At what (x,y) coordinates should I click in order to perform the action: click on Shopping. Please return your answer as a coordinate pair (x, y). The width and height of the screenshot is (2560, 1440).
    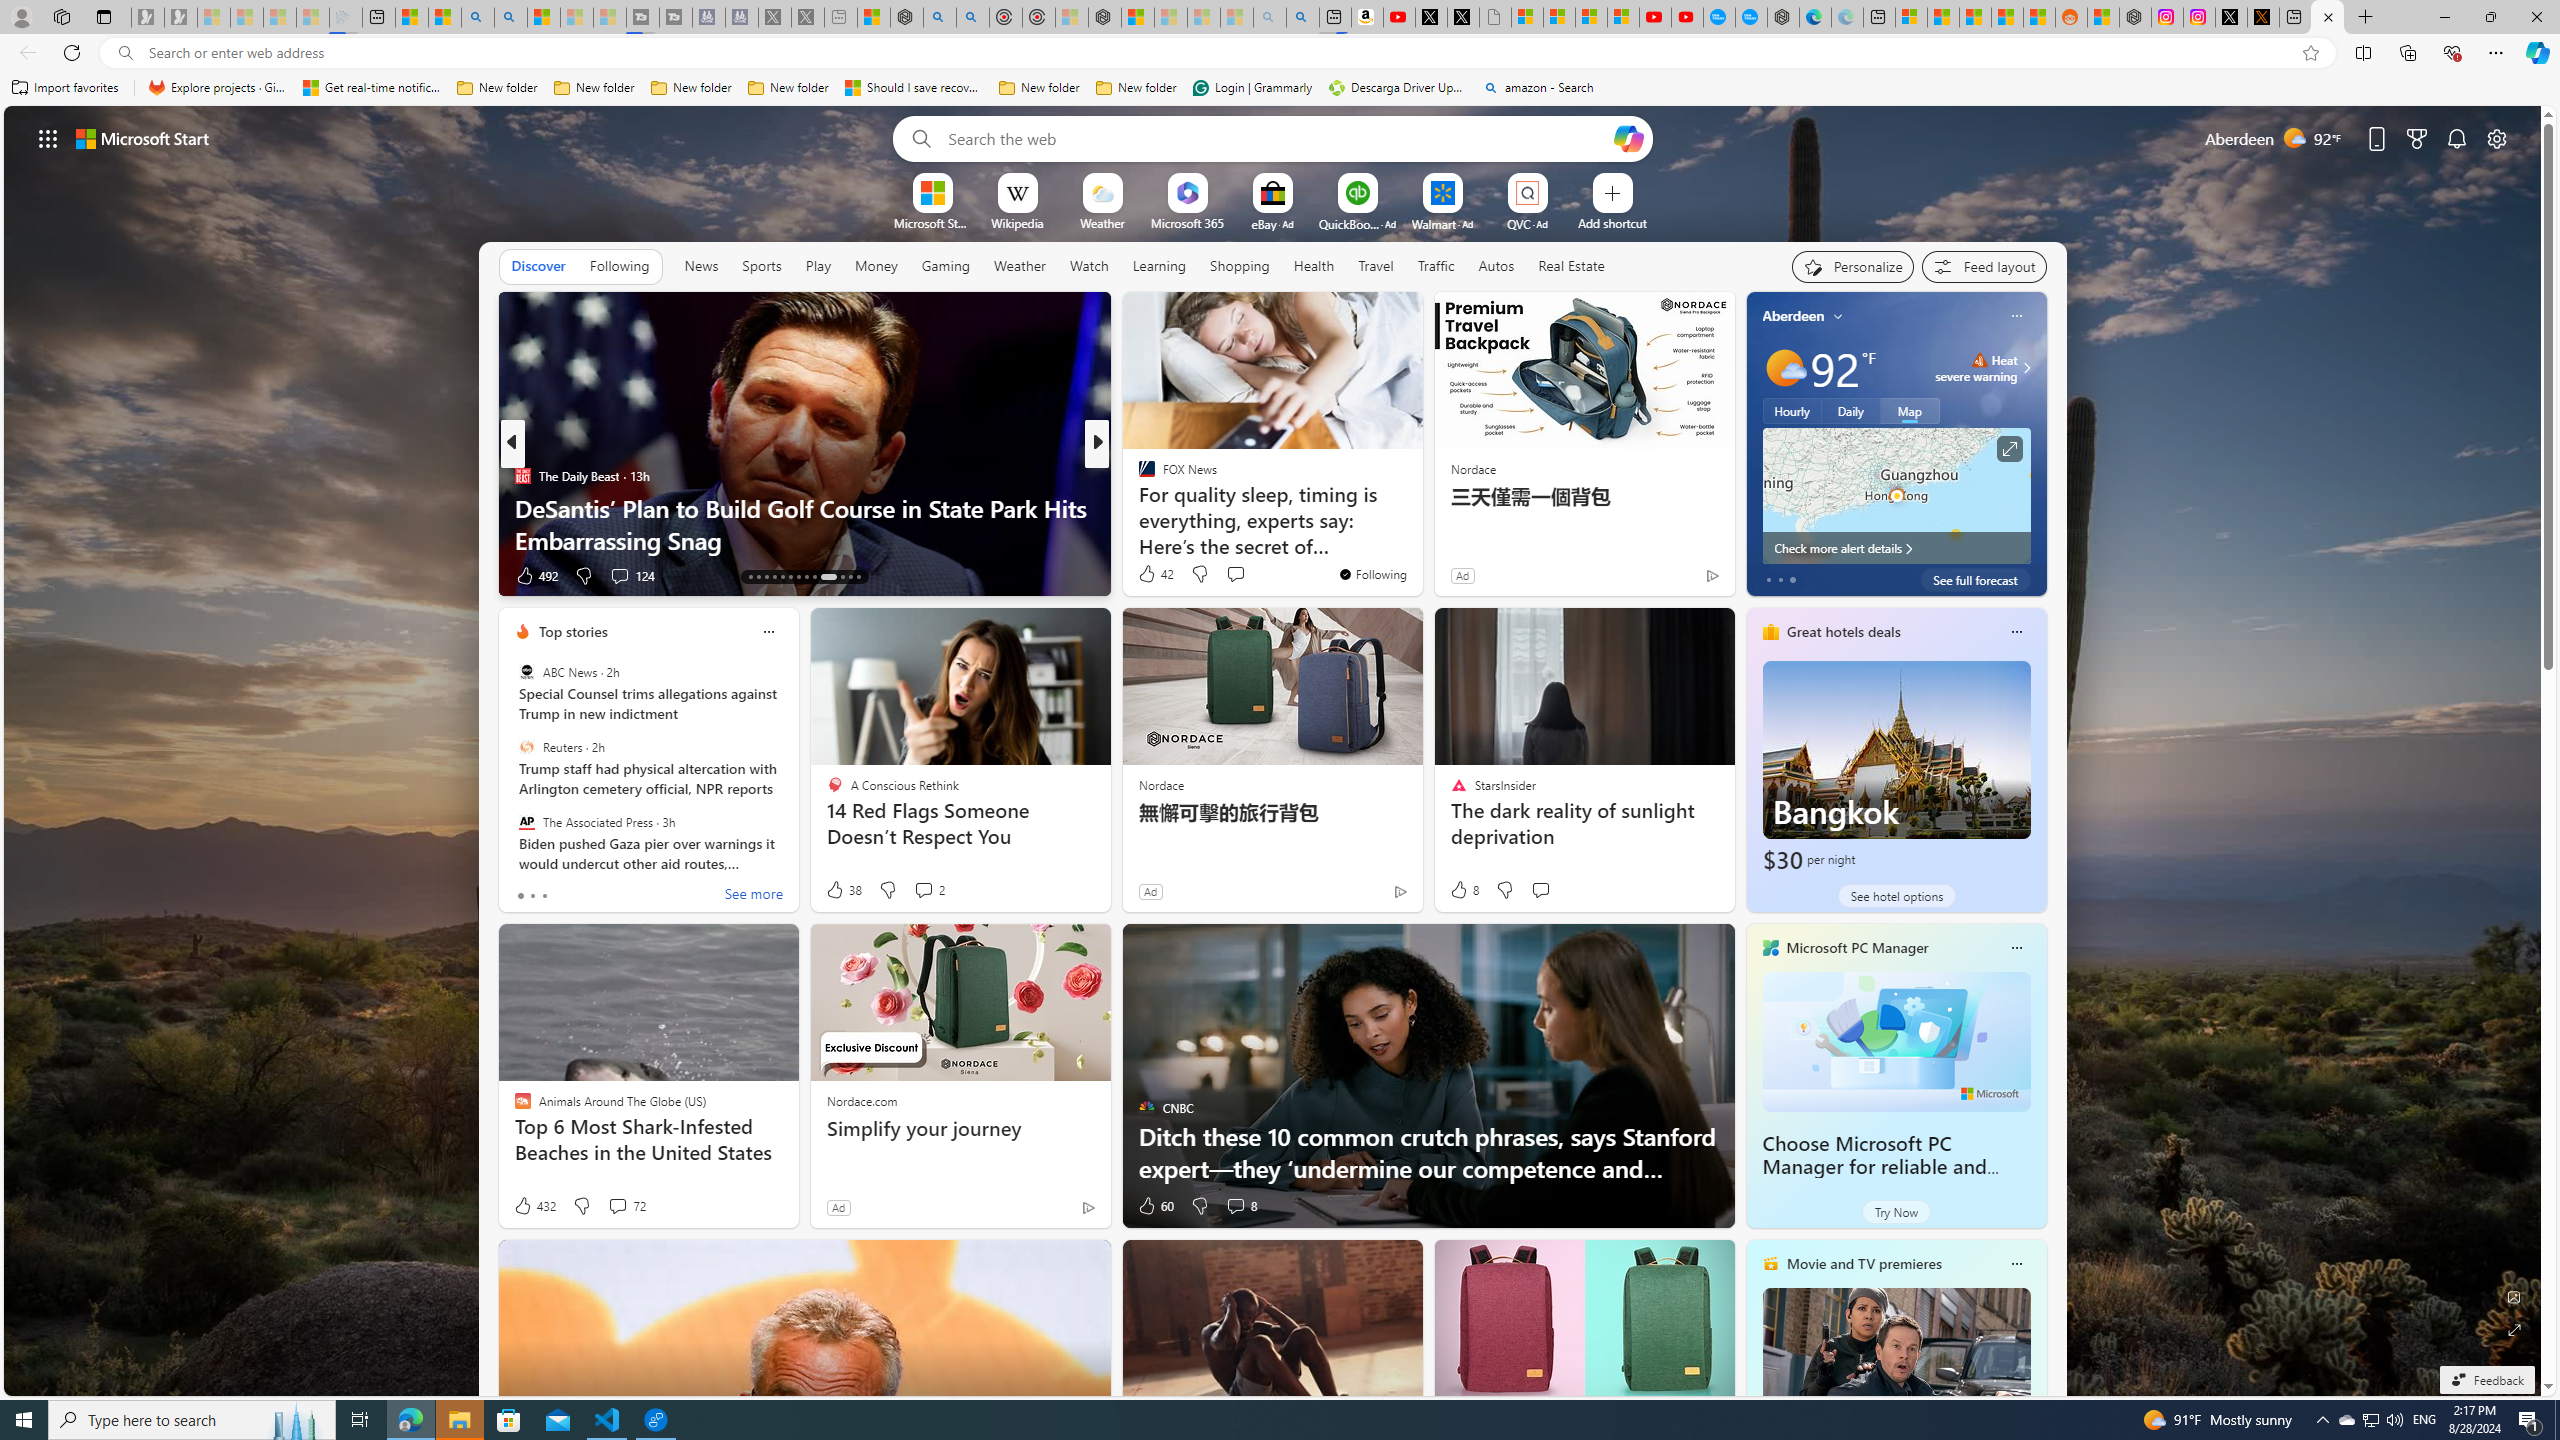
    Looking at the image, I should click on (1240, 265).